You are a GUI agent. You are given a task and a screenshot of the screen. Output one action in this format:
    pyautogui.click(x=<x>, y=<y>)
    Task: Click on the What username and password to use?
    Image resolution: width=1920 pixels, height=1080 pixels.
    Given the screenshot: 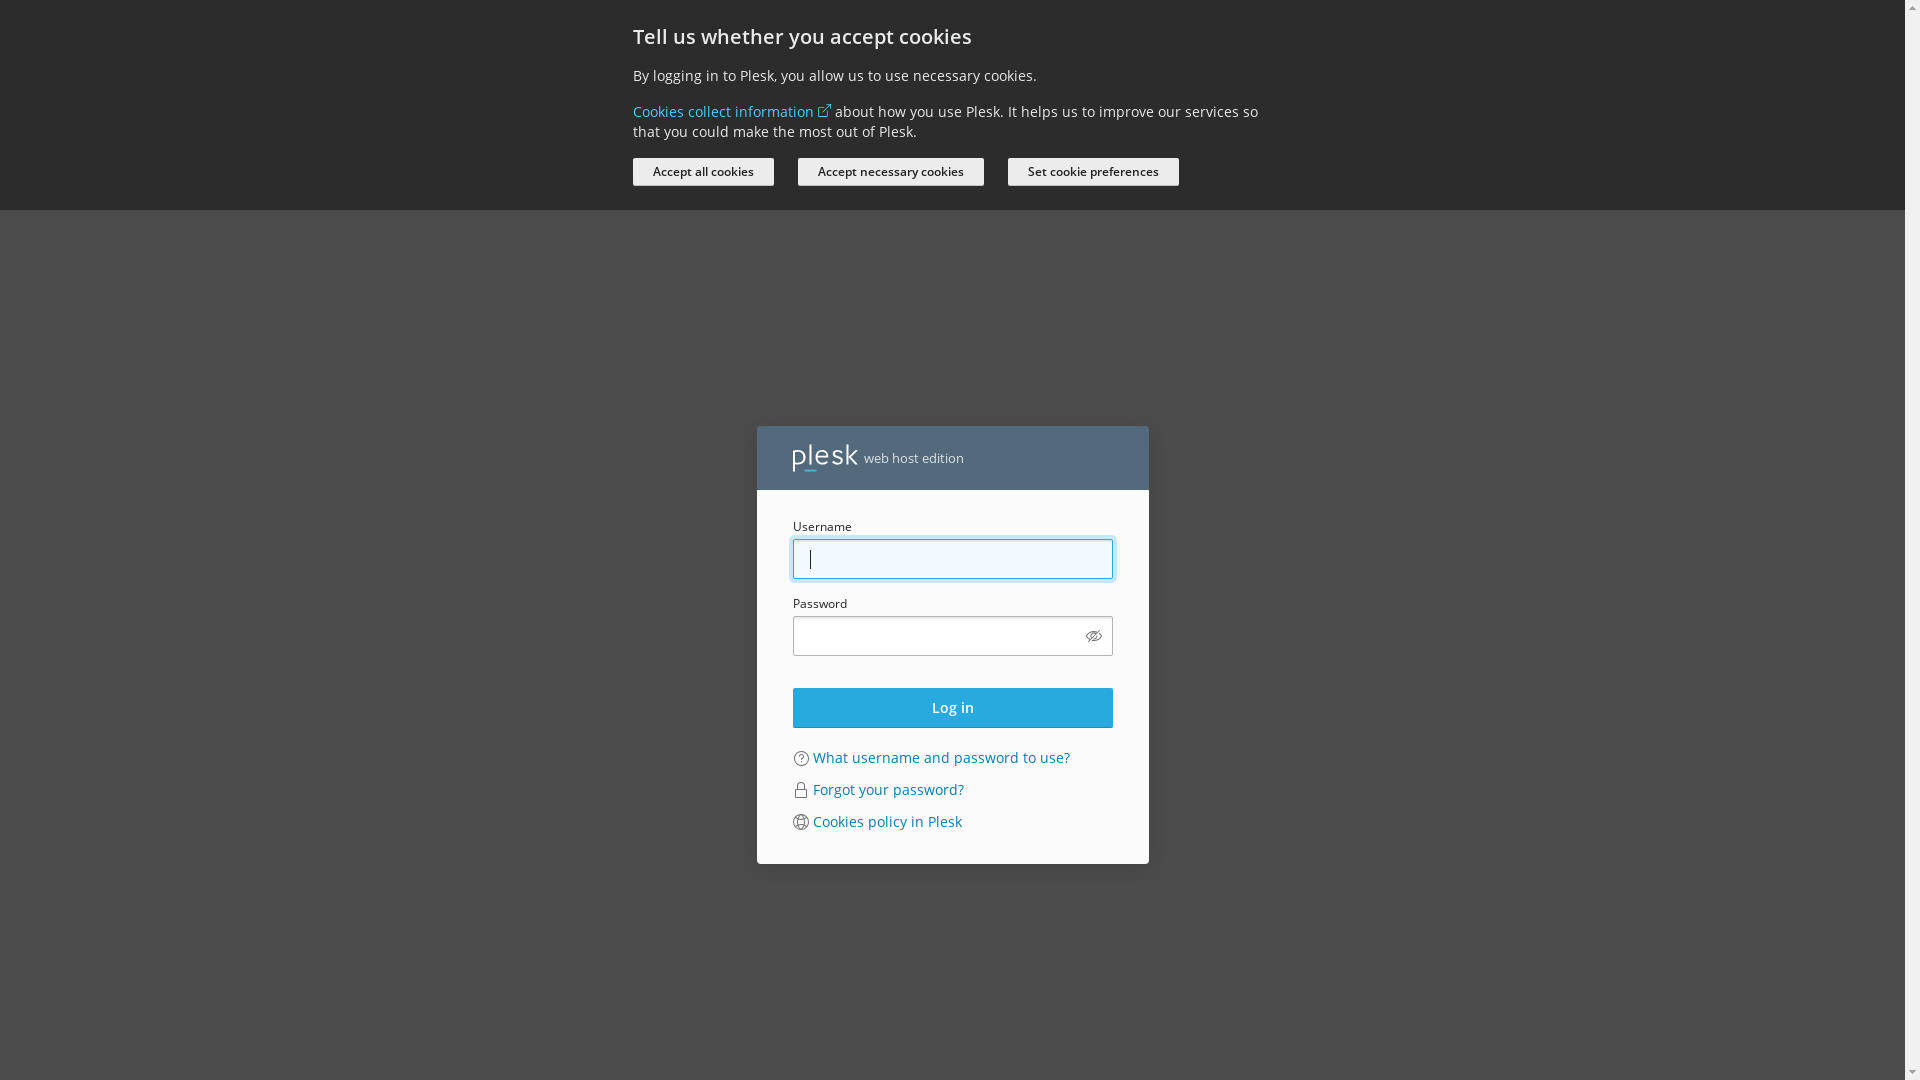 What is the action you would take?
    pyautogui.click(x=940, y=757)
    